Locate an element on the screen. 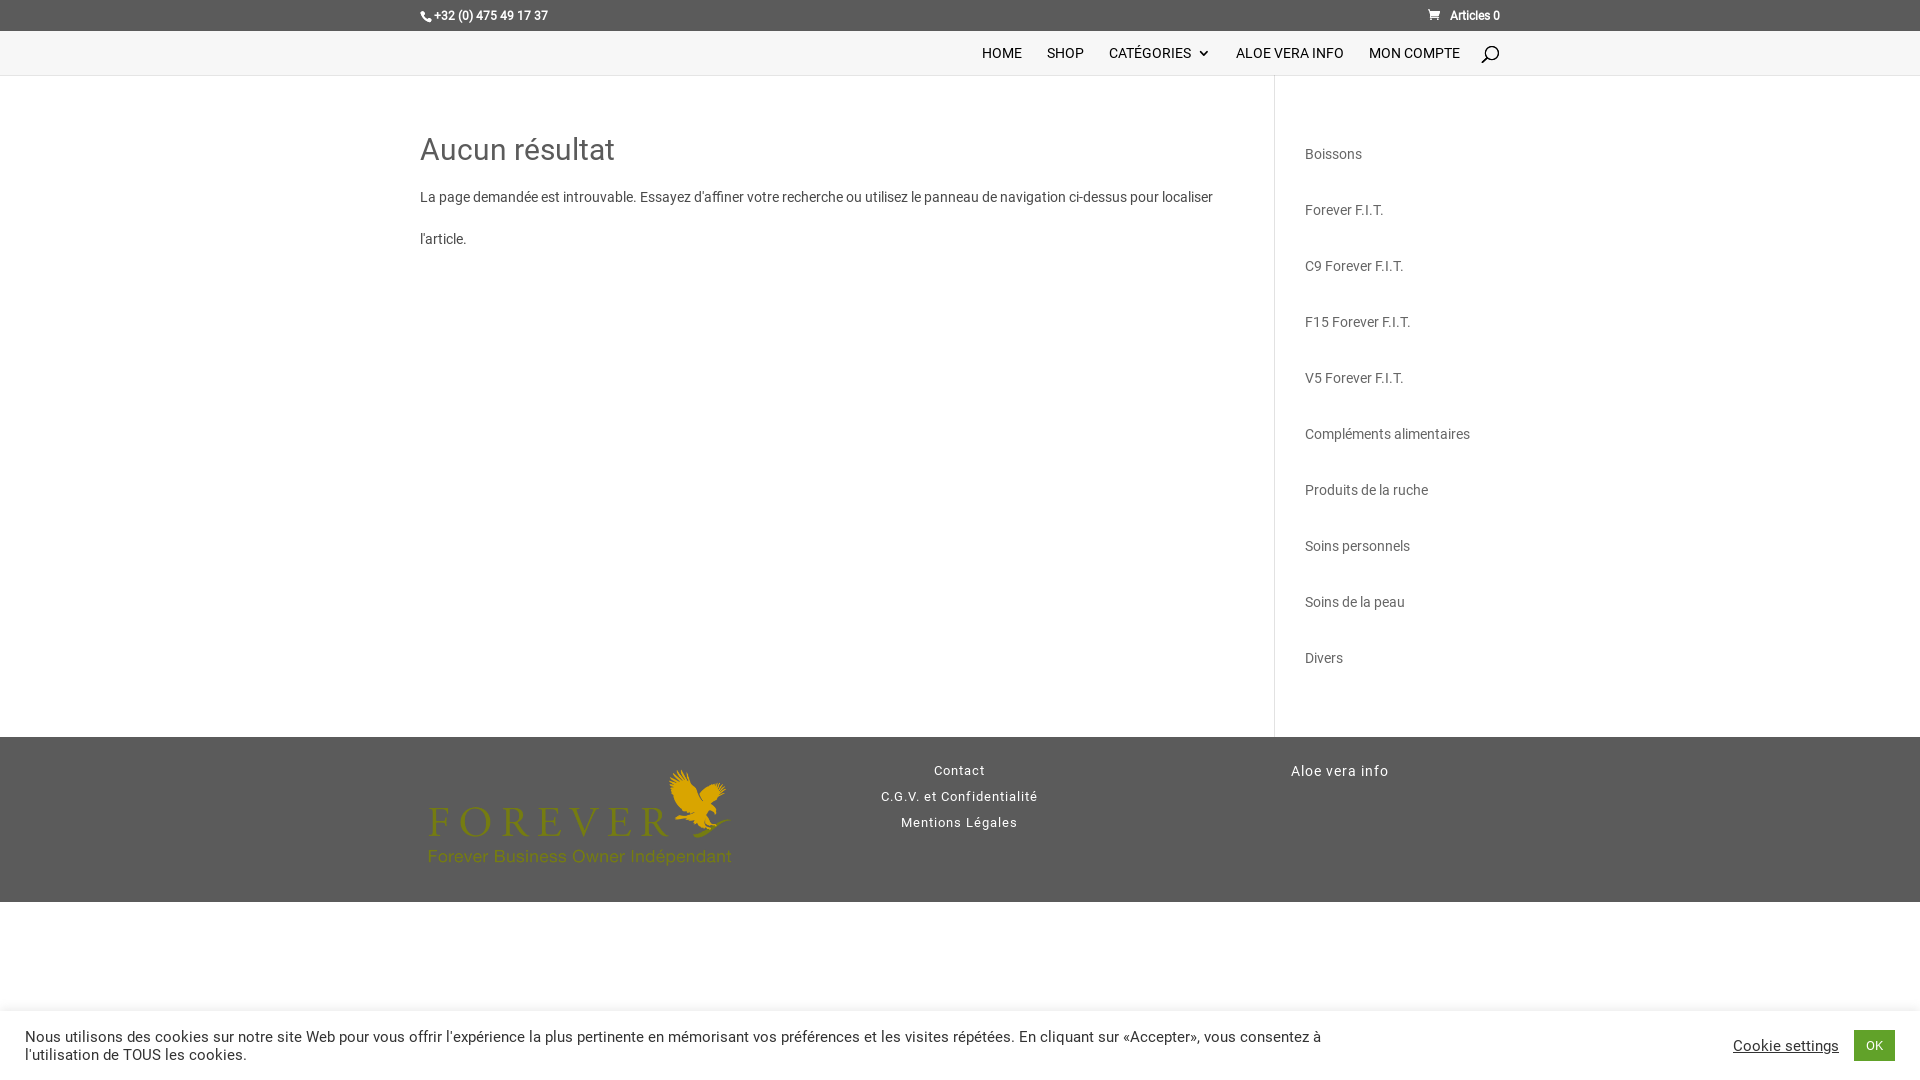 The width and height of the screenshot is (1920, 1080). MON COMPTE is located at coordinates (1414, 60).